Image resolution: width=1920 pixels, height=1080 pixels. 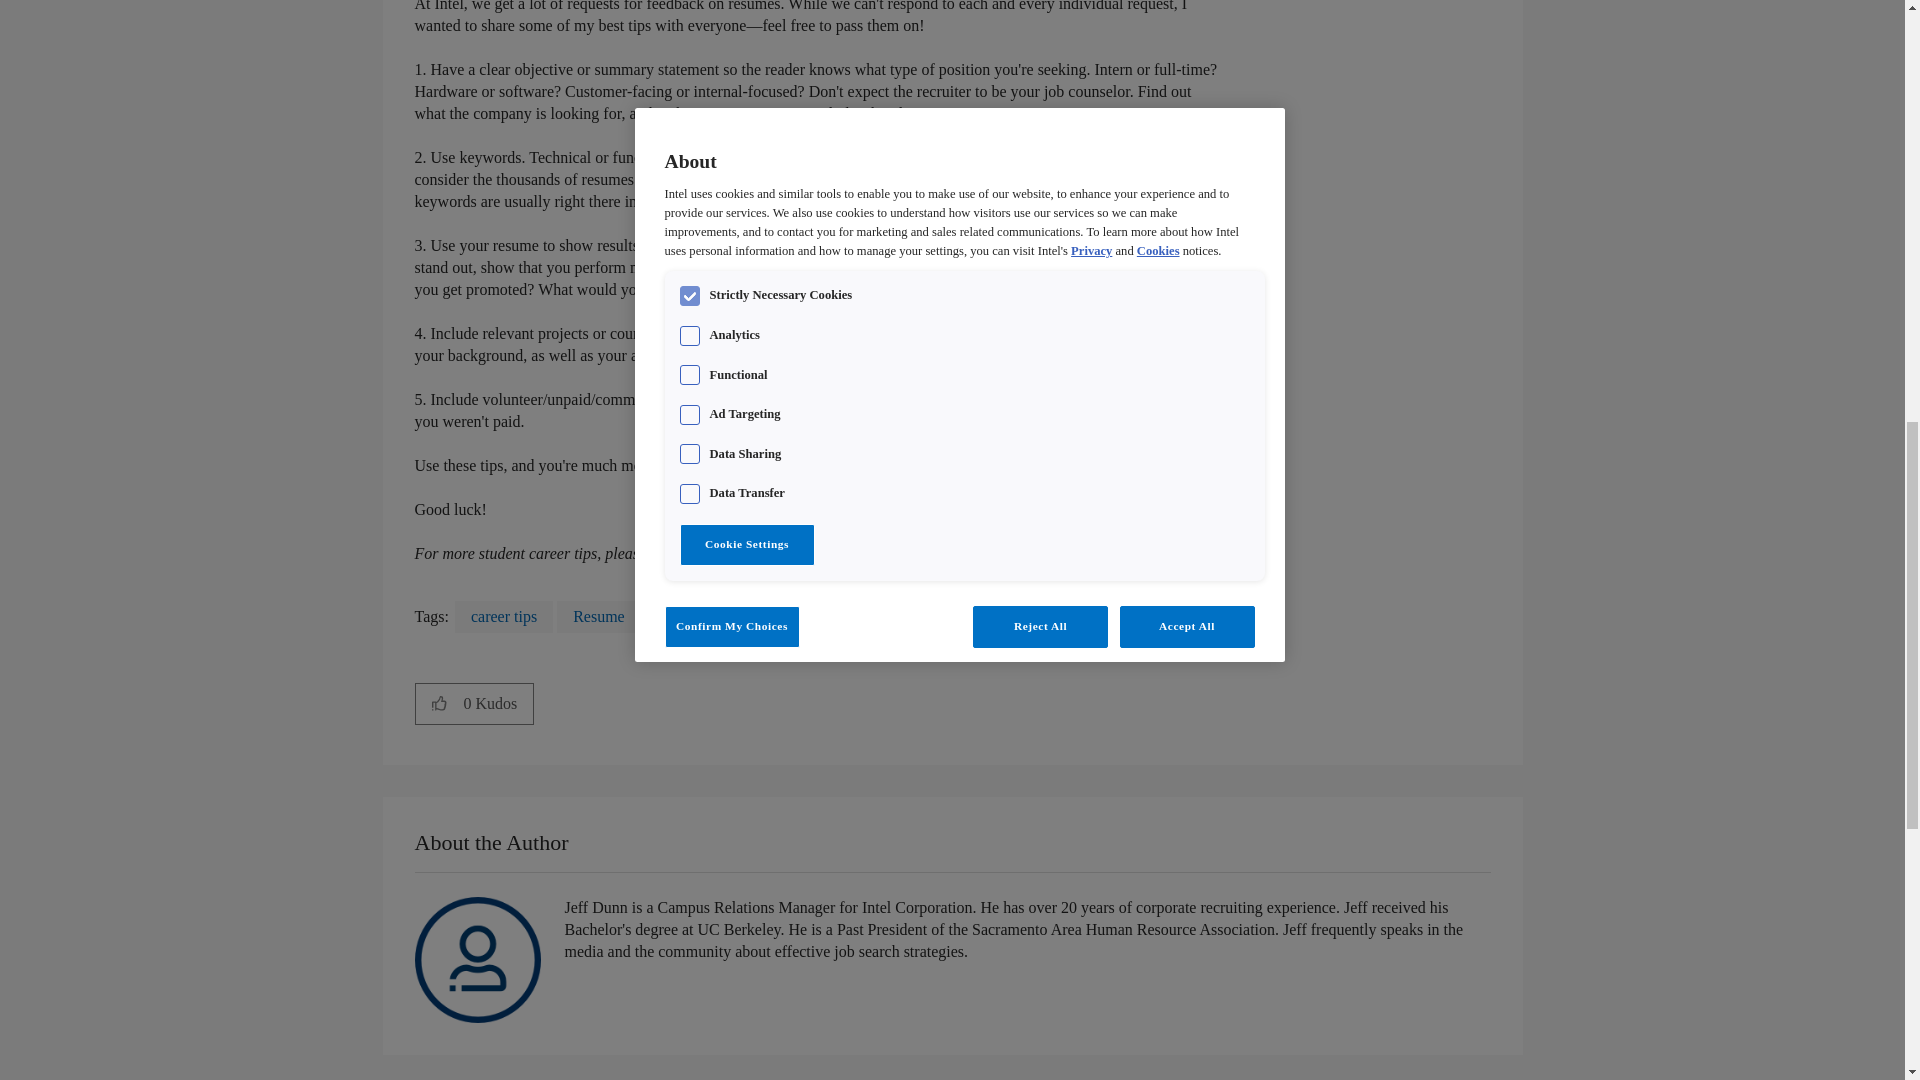 I want to click on Click here to give kudos to this post., so click(x=439, y=702).